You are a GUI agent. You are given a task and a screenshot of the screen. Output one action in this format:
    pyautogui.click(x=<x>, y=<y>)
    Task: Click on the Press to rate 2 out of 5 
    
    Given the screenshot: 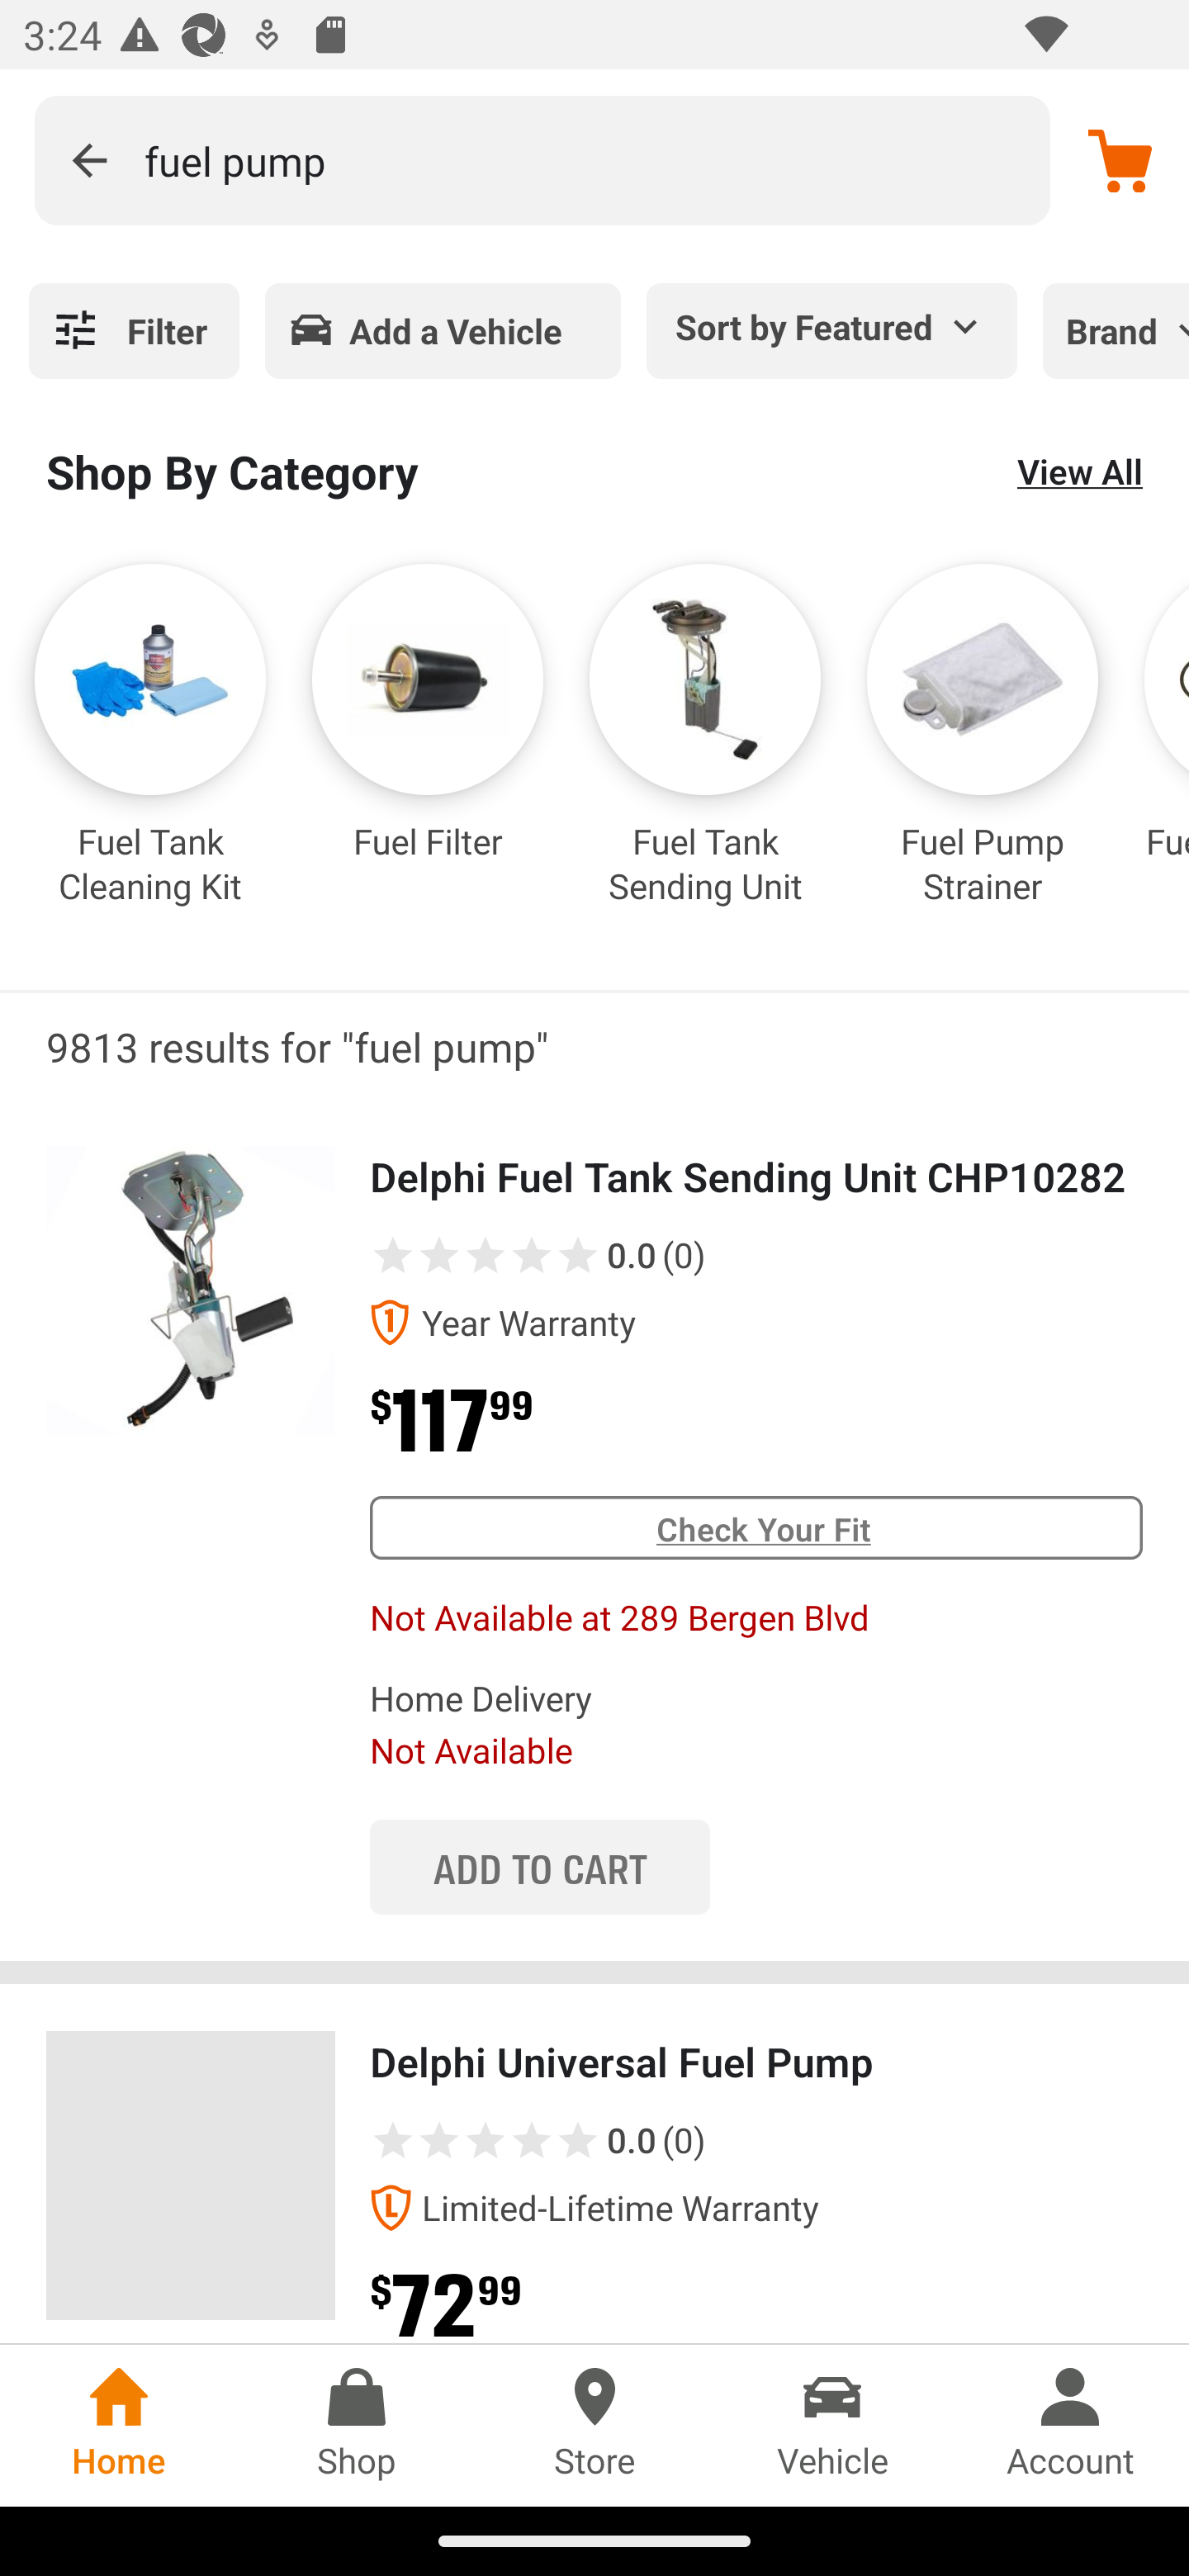 What is the action you would take?
    pyautogui.click(x=439, y=1254)
    